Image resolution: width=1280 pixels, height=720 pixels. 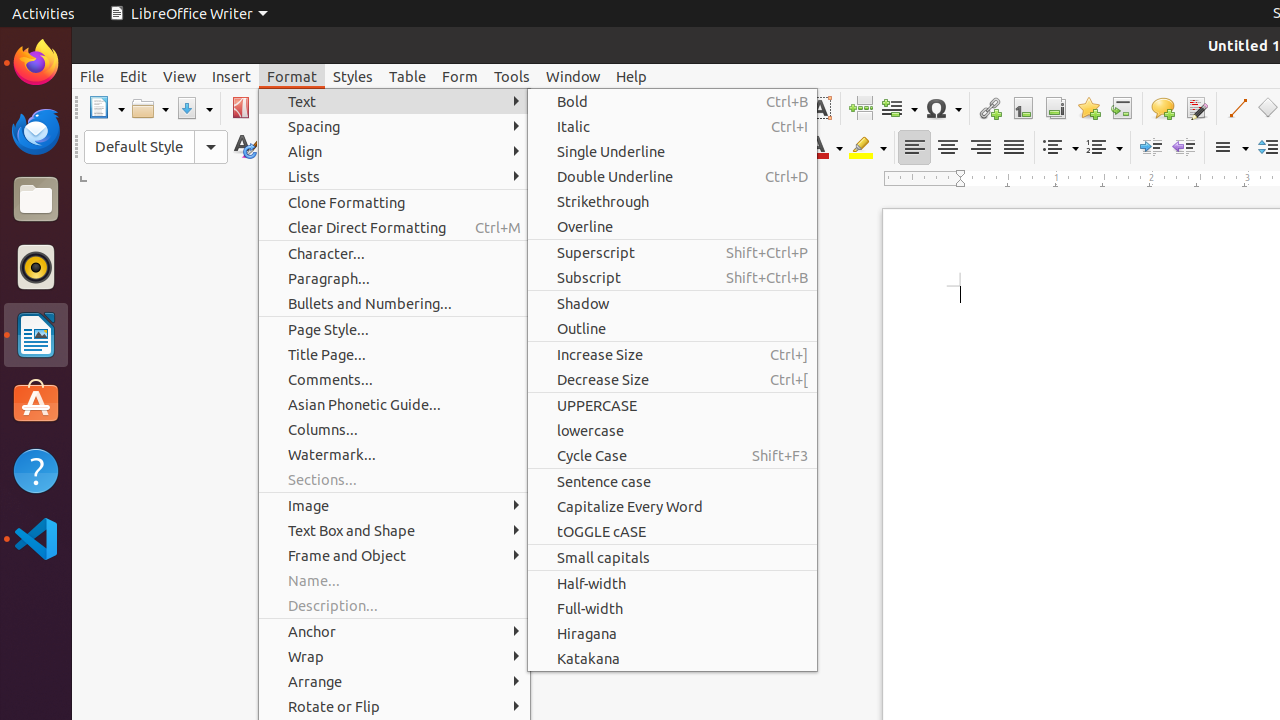 What do you see at coordinates (824, 148) in the screenshot?
I see `Font Color` at bounding box center [824, 148].